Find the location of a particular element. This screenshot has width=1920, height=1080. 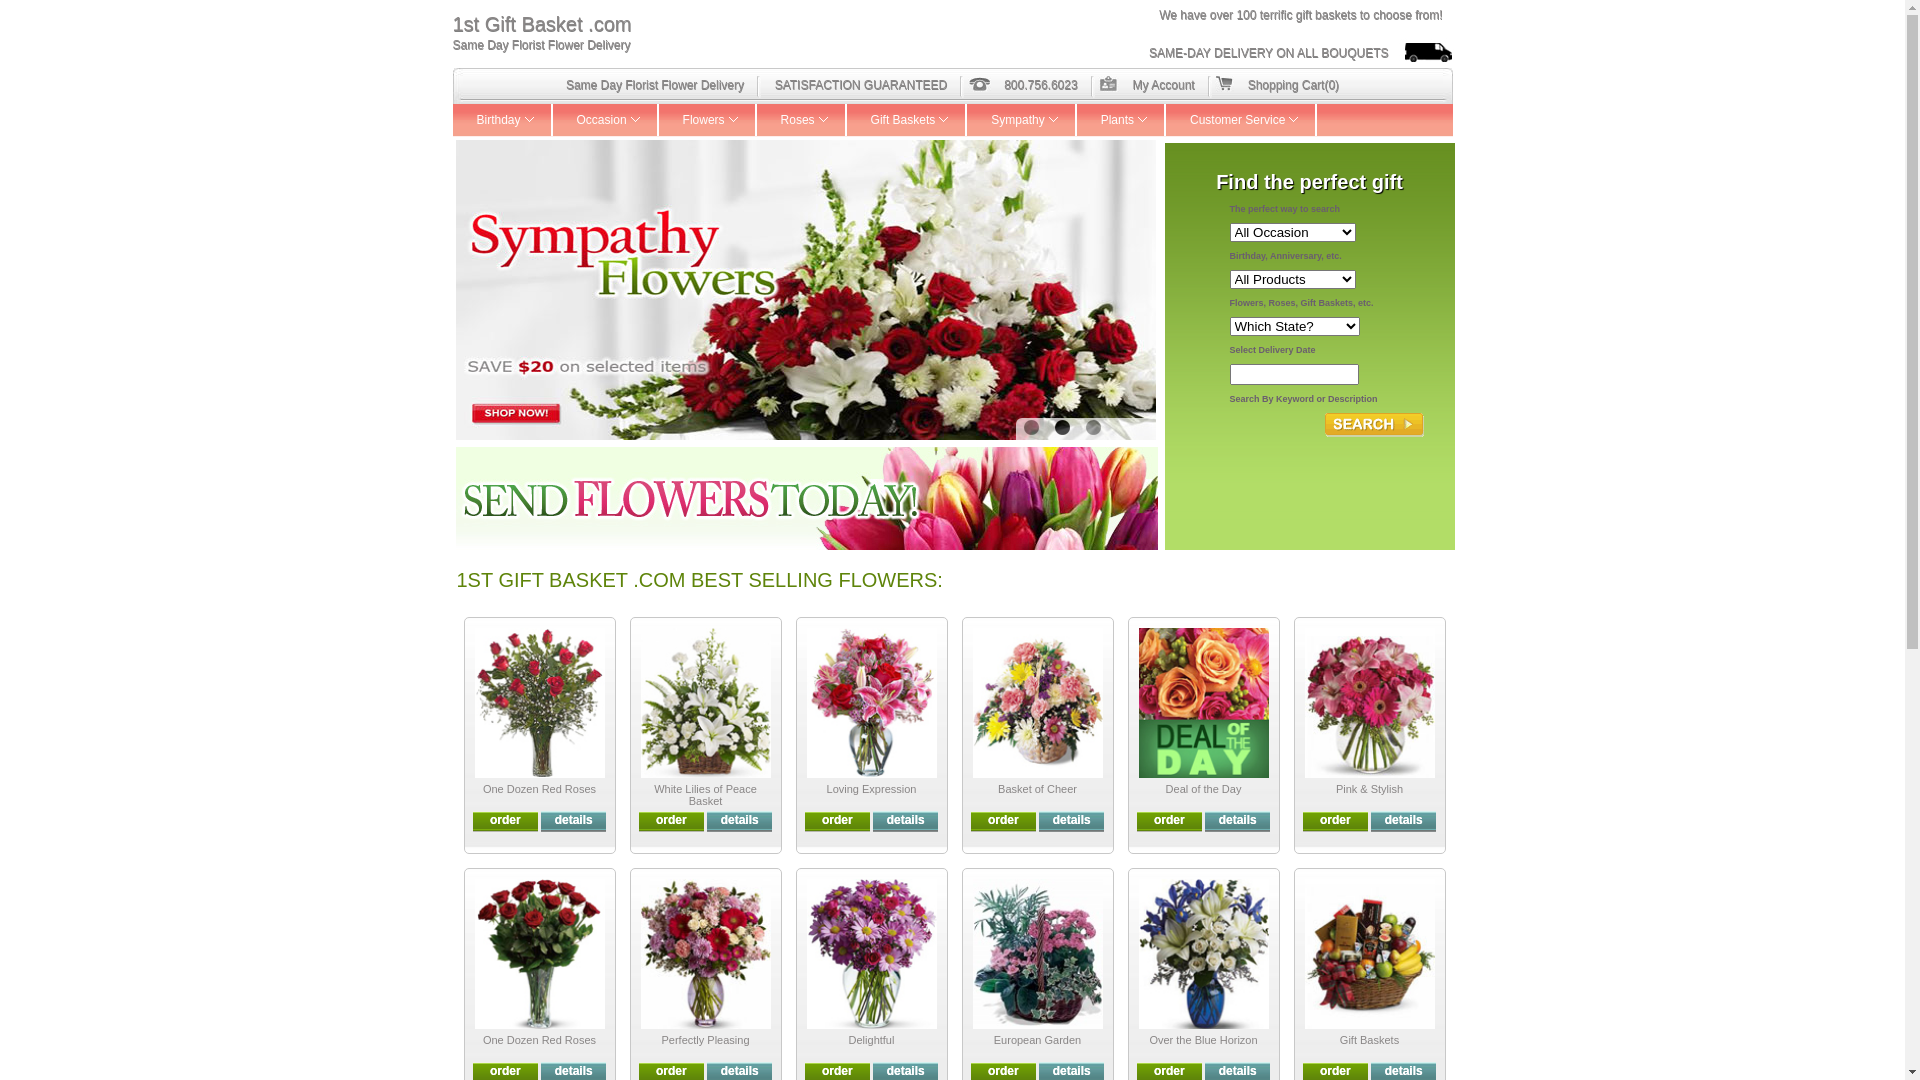

European Garden is located at coordinates (1038, 1040).